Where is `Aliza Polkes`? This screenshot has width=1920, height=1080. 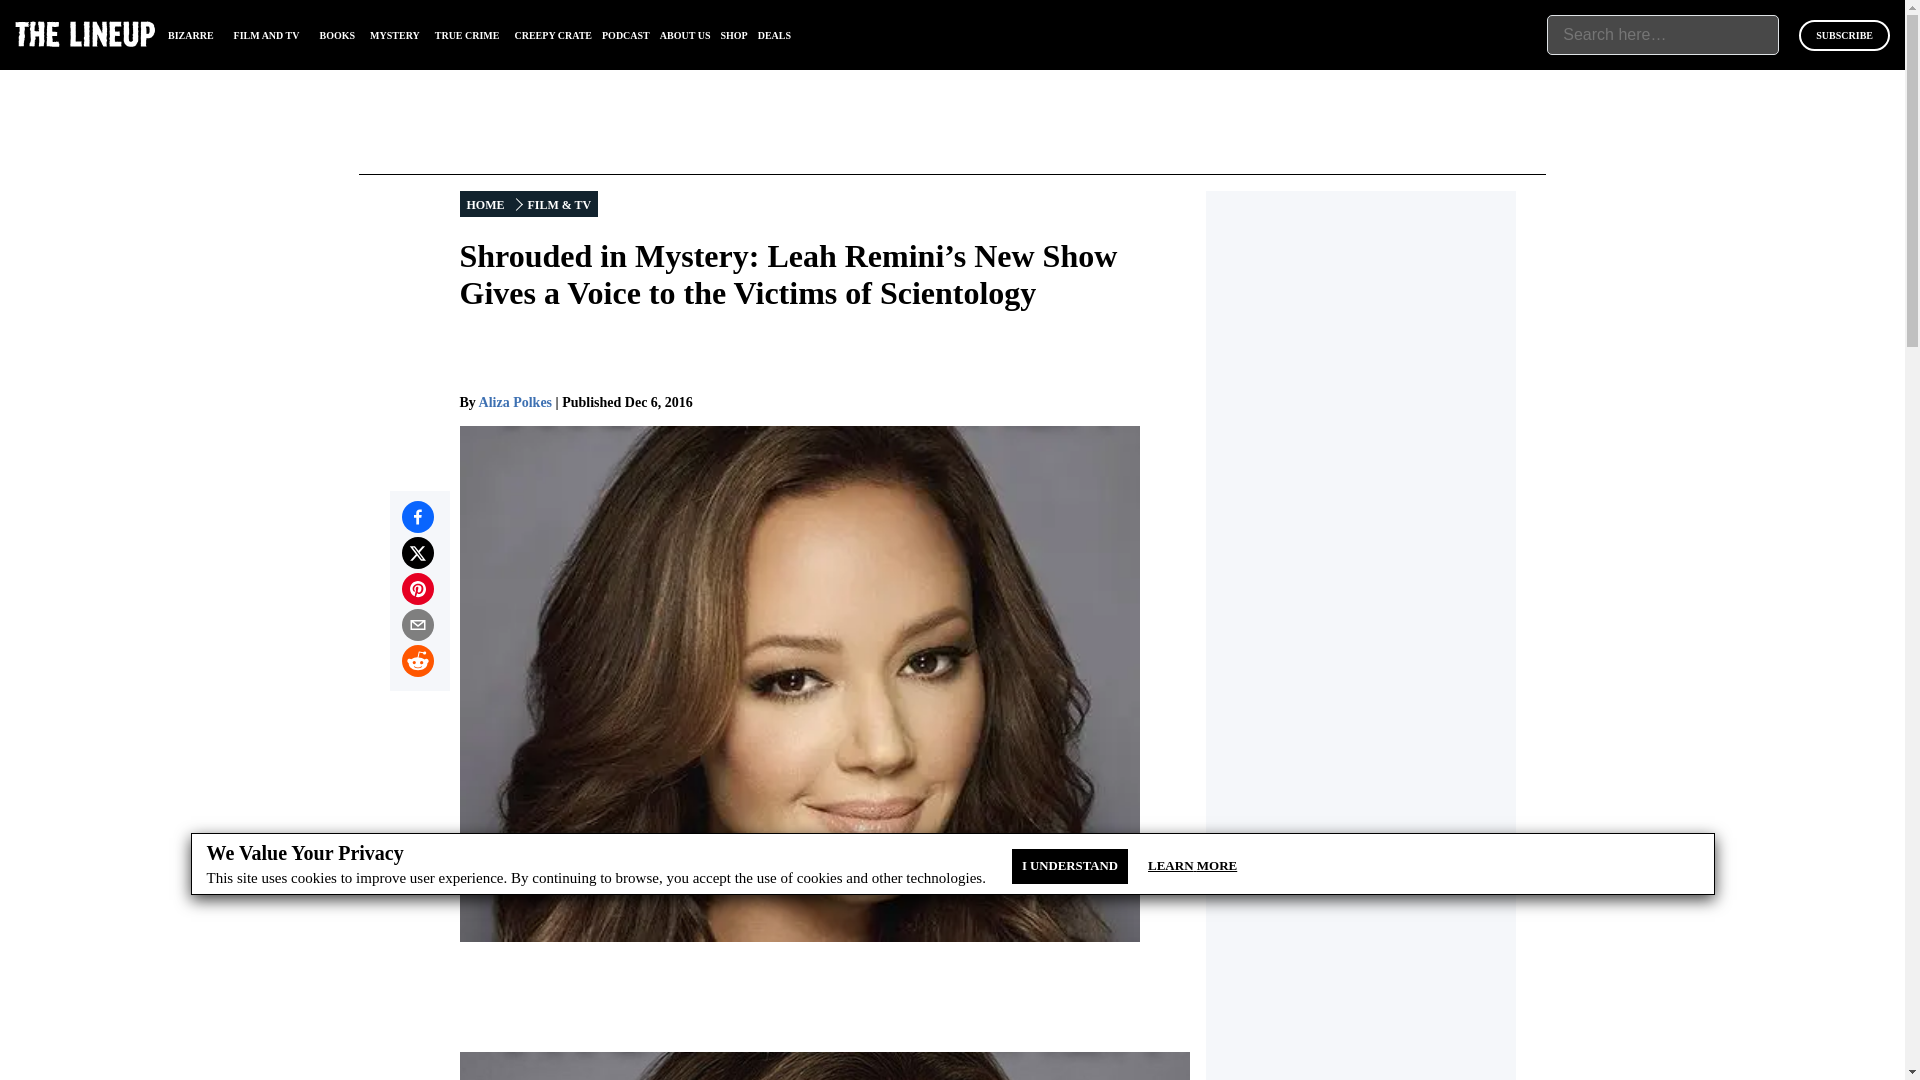
Aliza Polkes is located at coordinates (515, 402).